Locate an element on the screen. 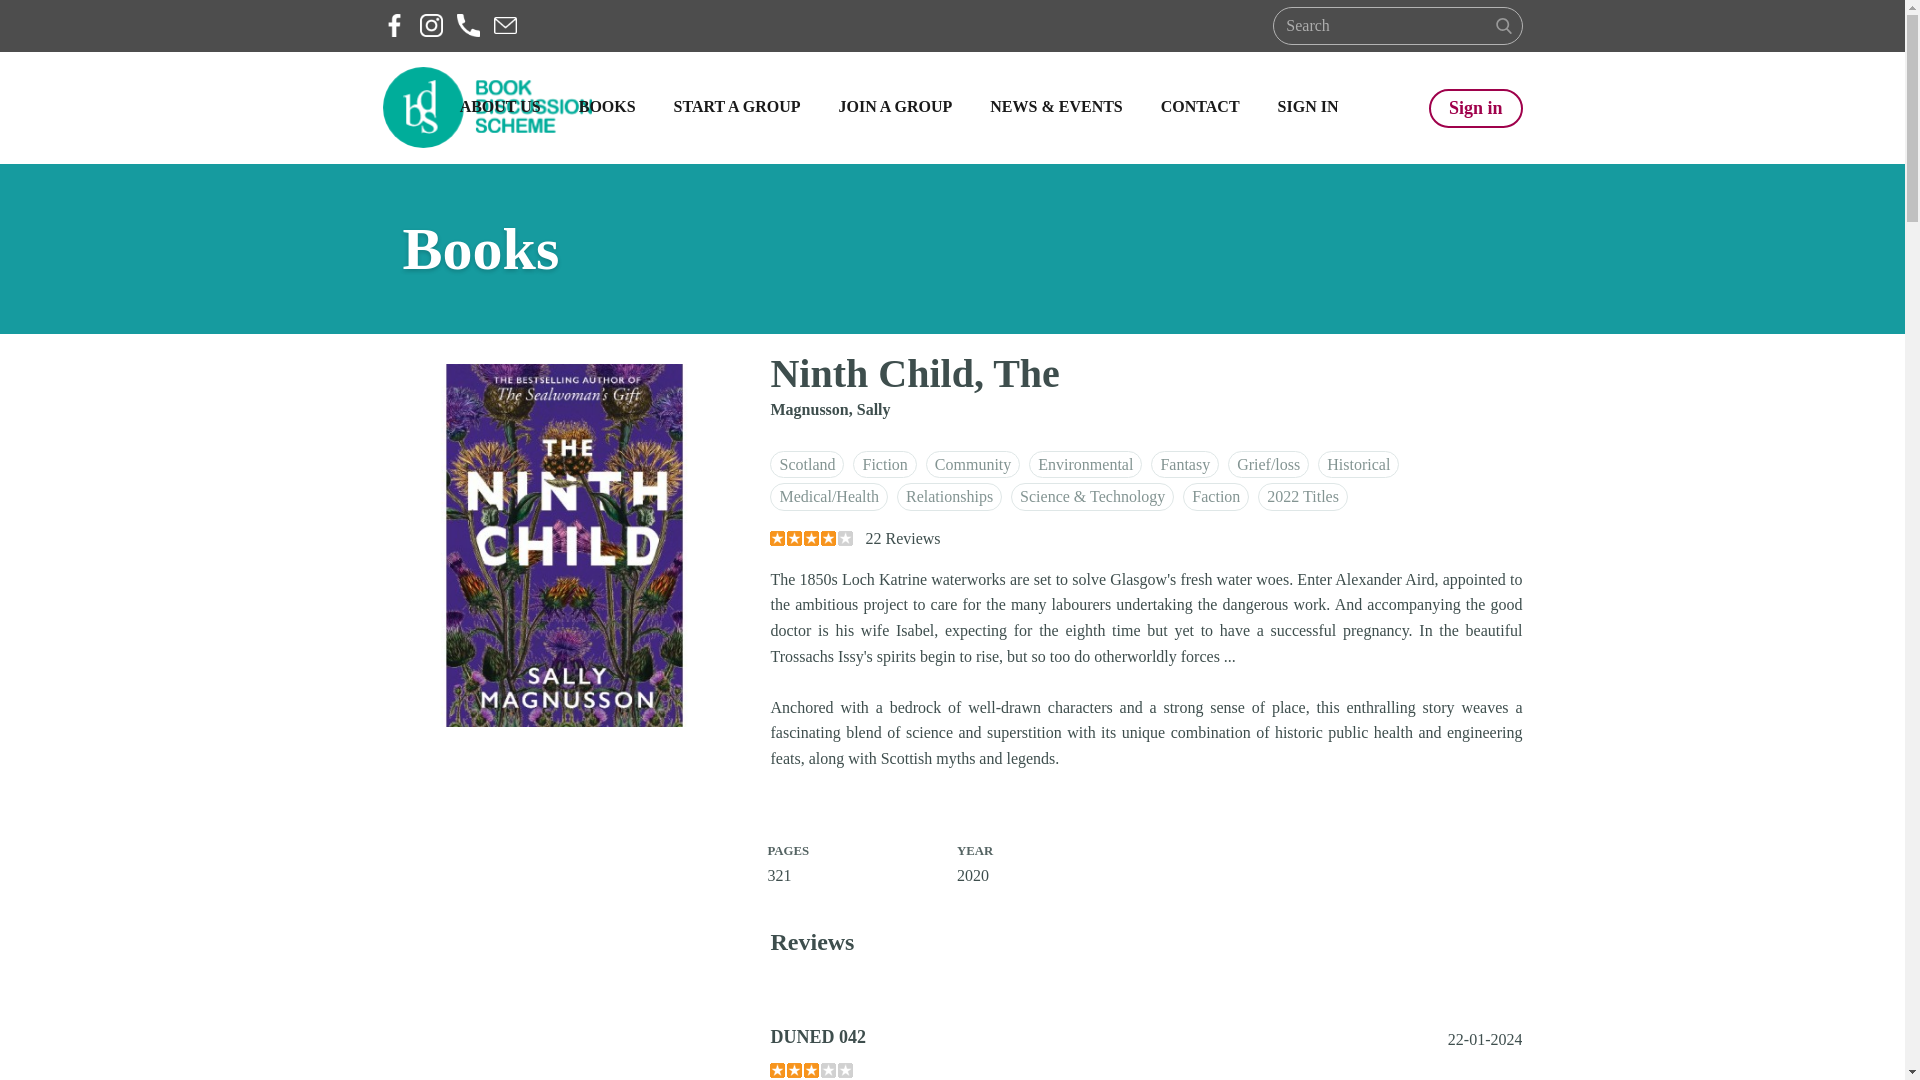  facebook is located at coordinates (394, 25).